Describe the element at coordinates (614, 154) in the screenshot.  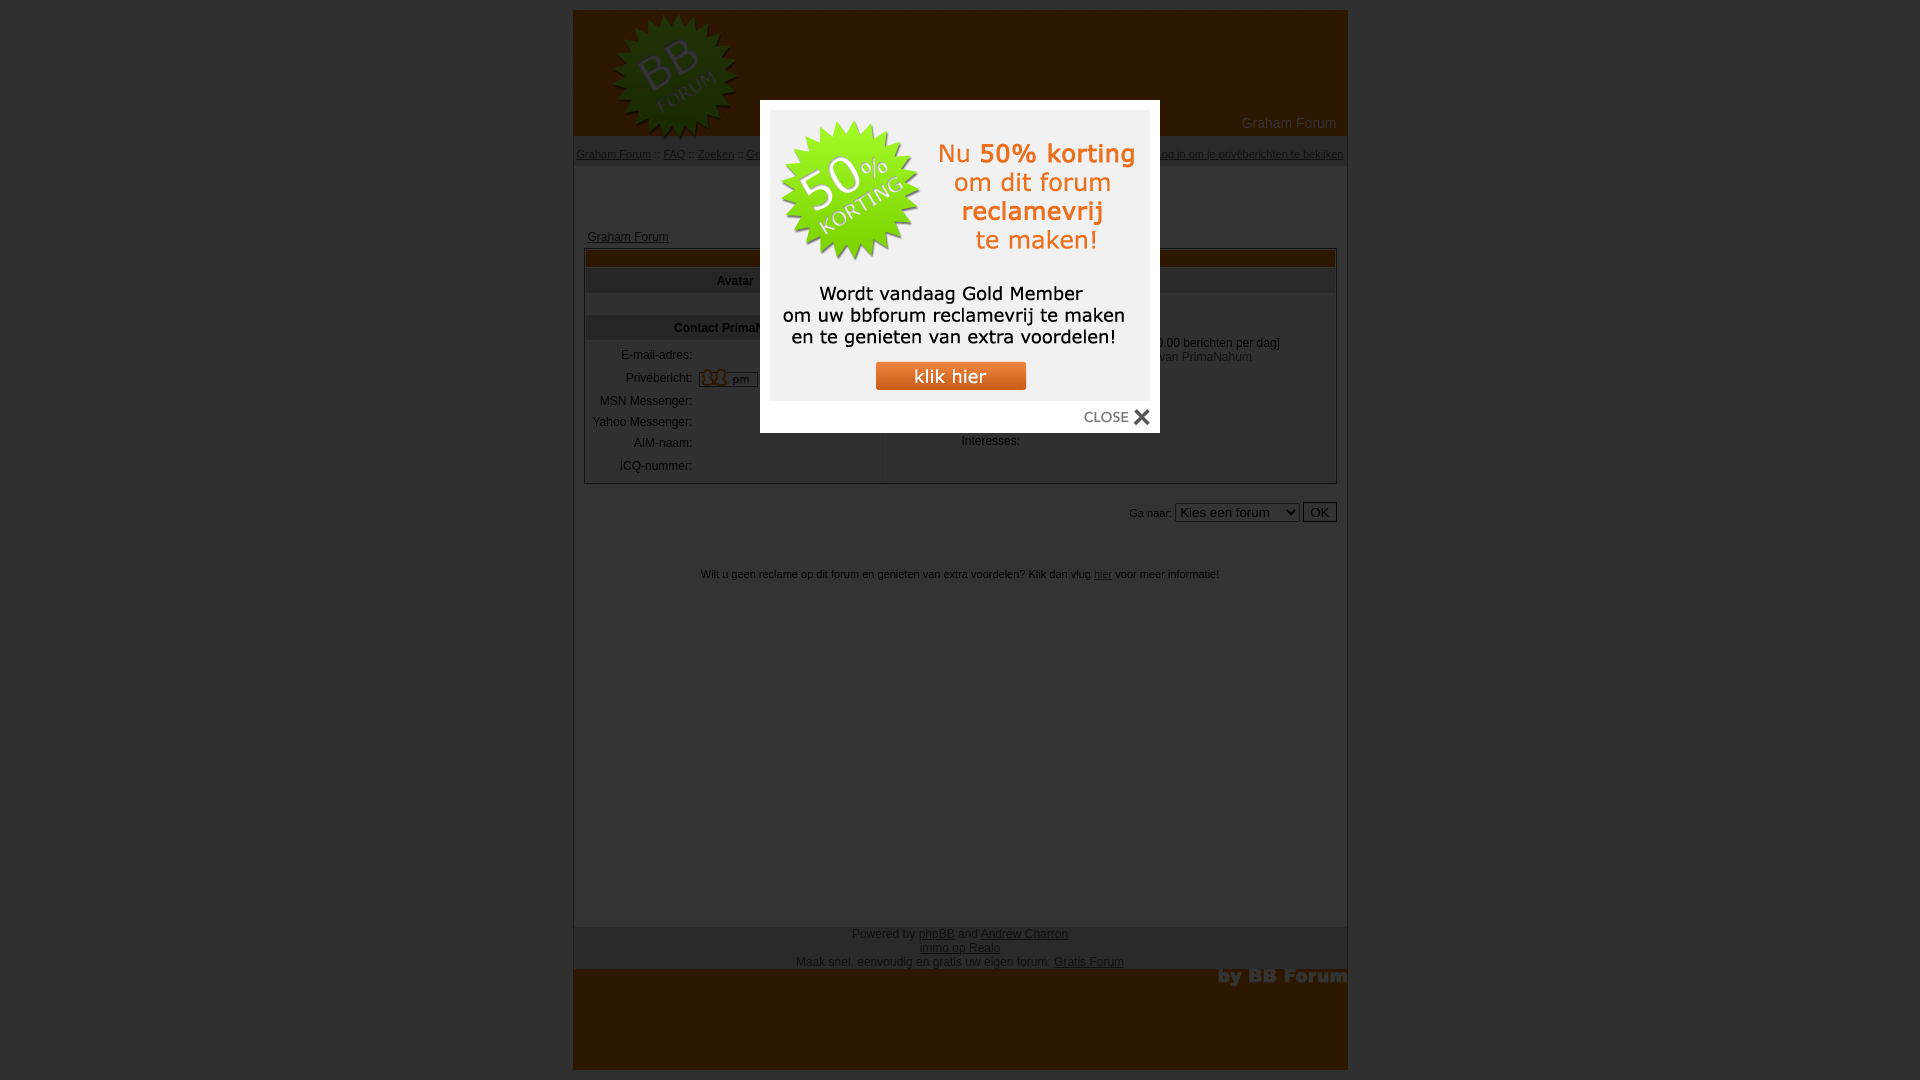
I see `Graham Forum` at that location.